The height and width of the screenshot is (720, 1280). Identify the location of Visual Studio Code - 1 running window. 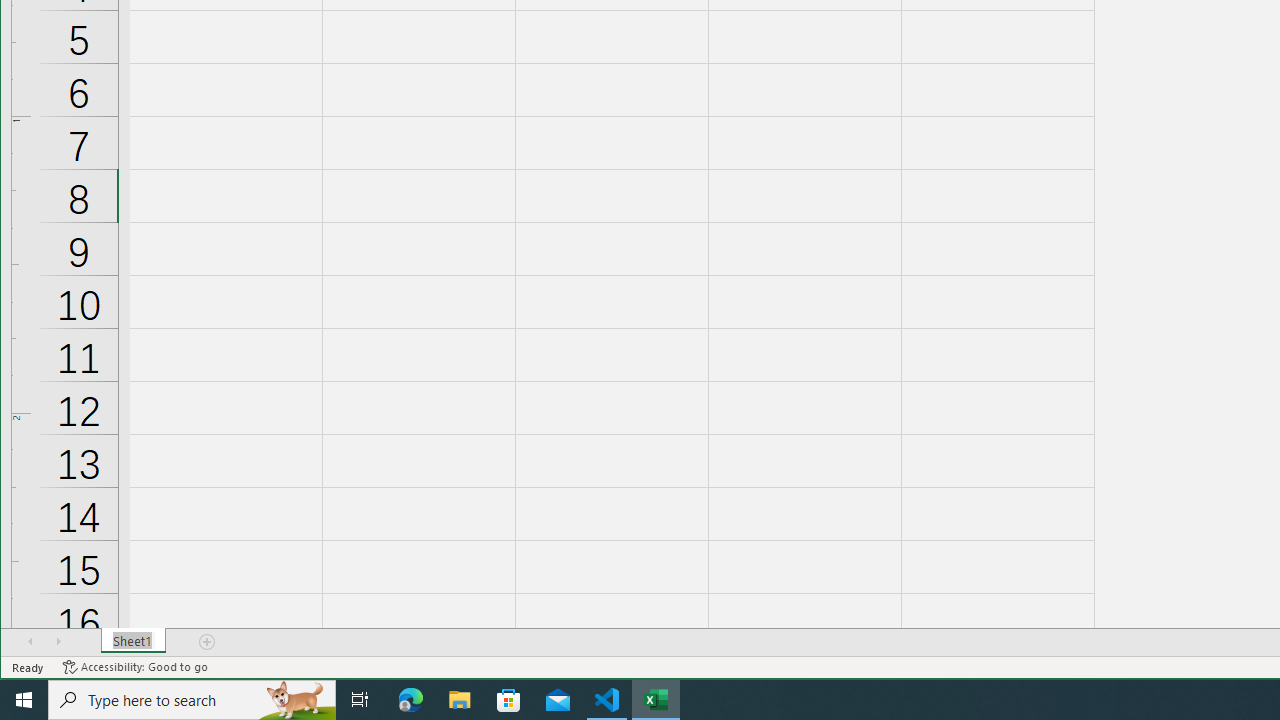
(607, 700).